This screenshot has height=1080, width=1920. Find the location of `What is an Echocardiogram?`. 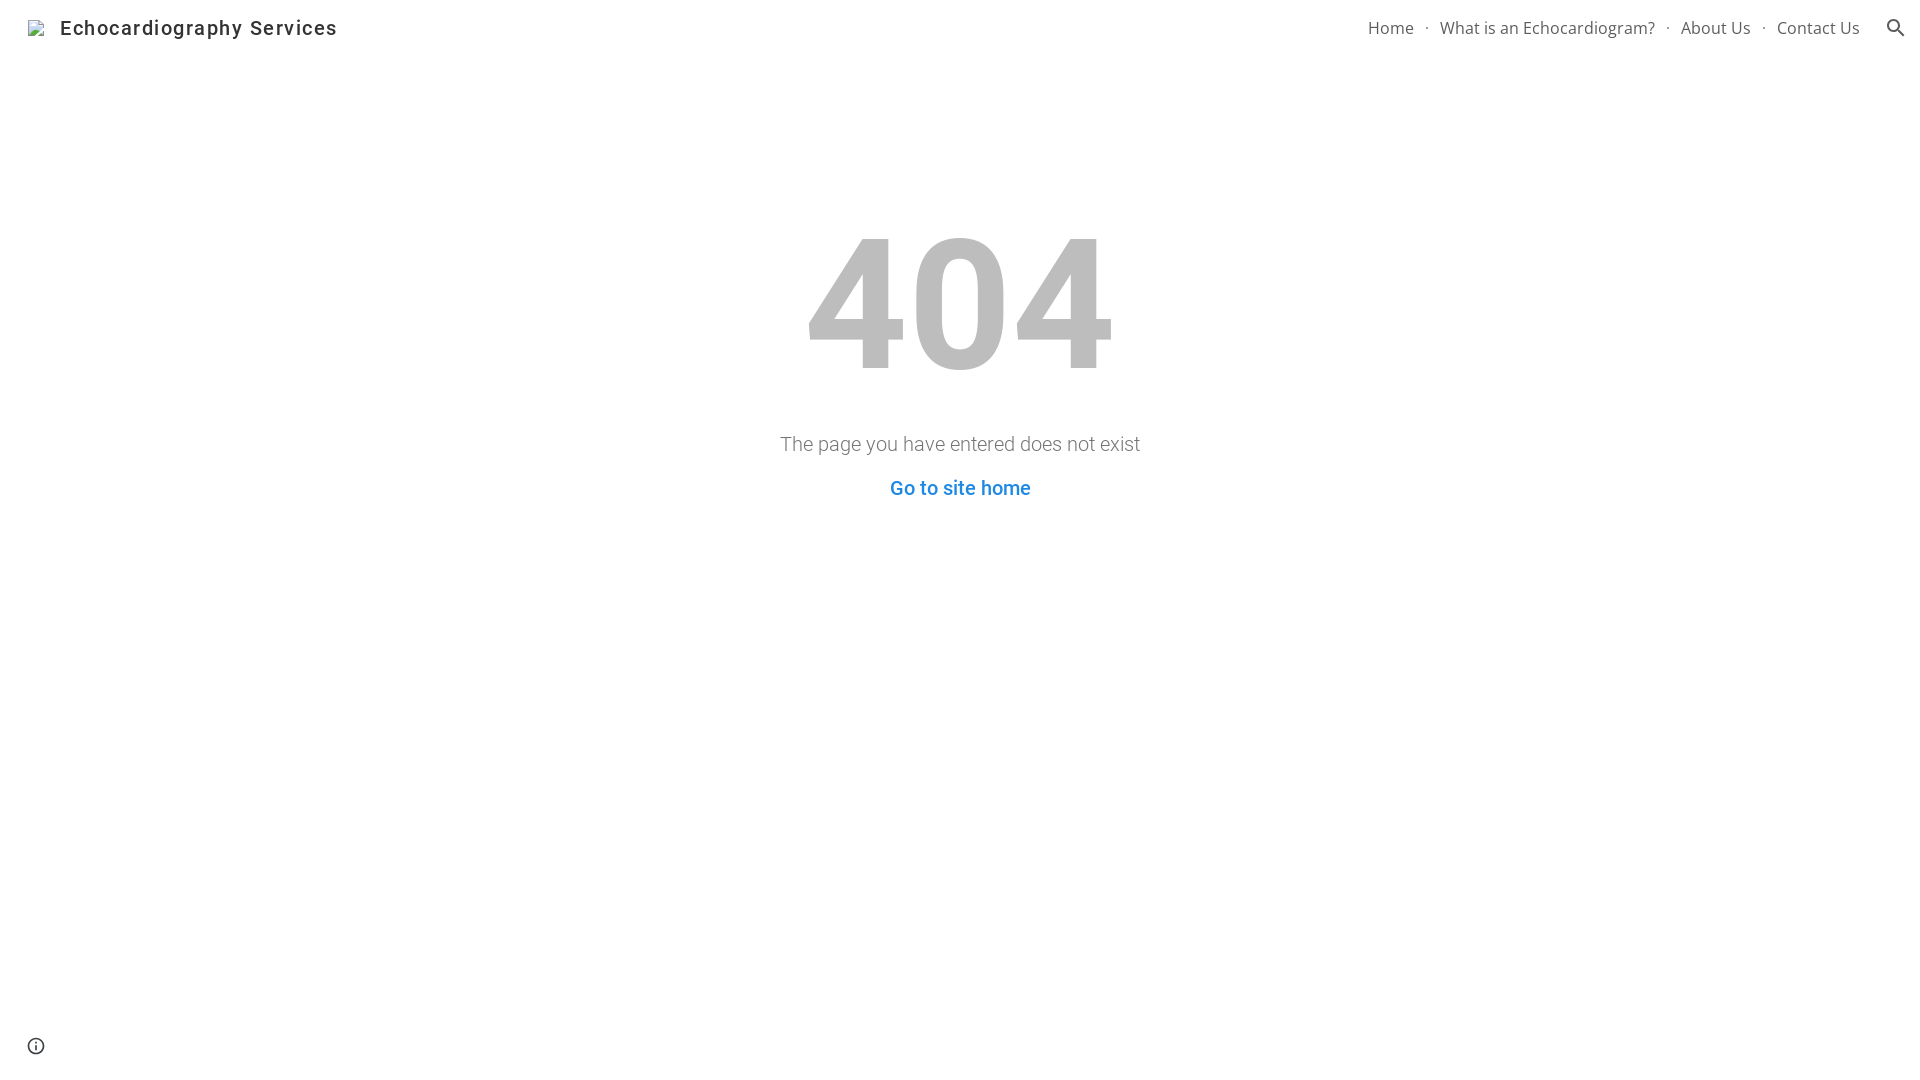

What is an Echocardiogram? is located at coordinates (1548, 28).